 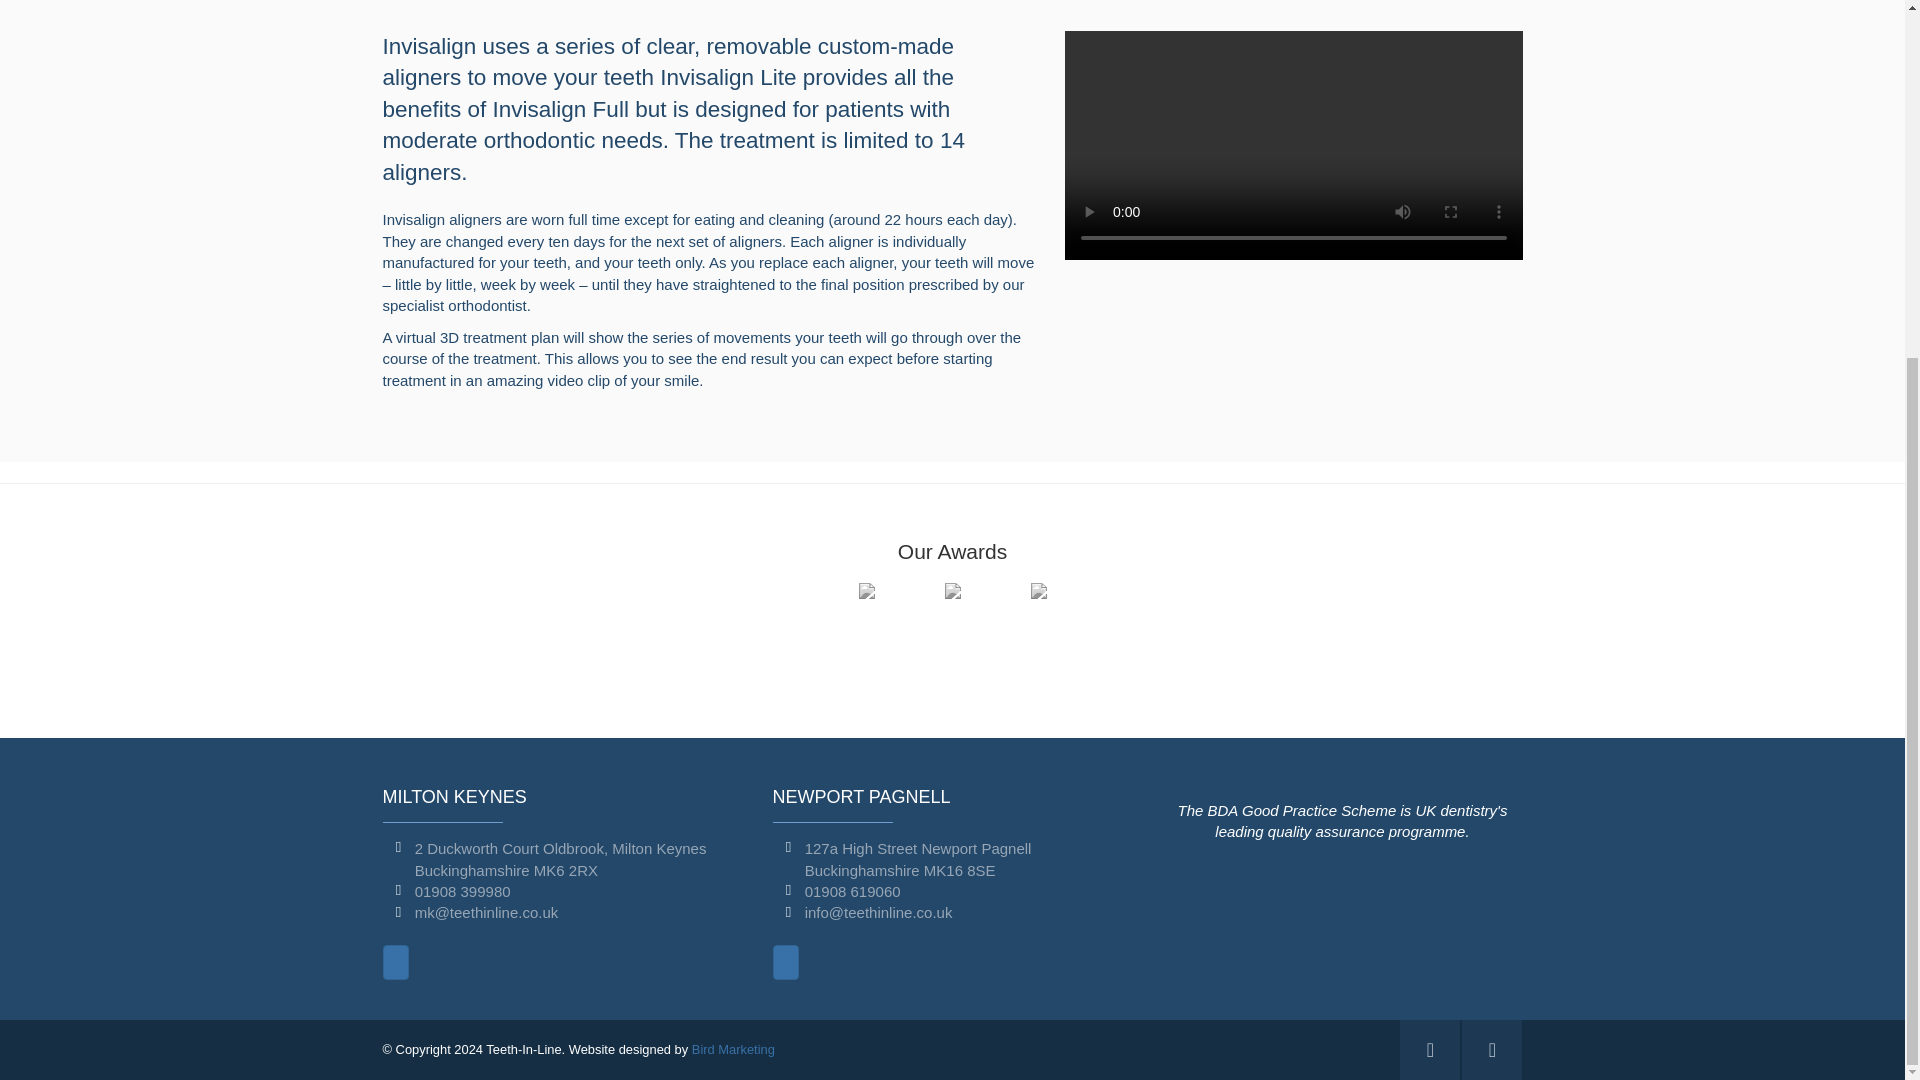 I want to click on 127a High Street Newport Pagnell Buckinghamshire MK16 8SE, so click(x=918, y=859).